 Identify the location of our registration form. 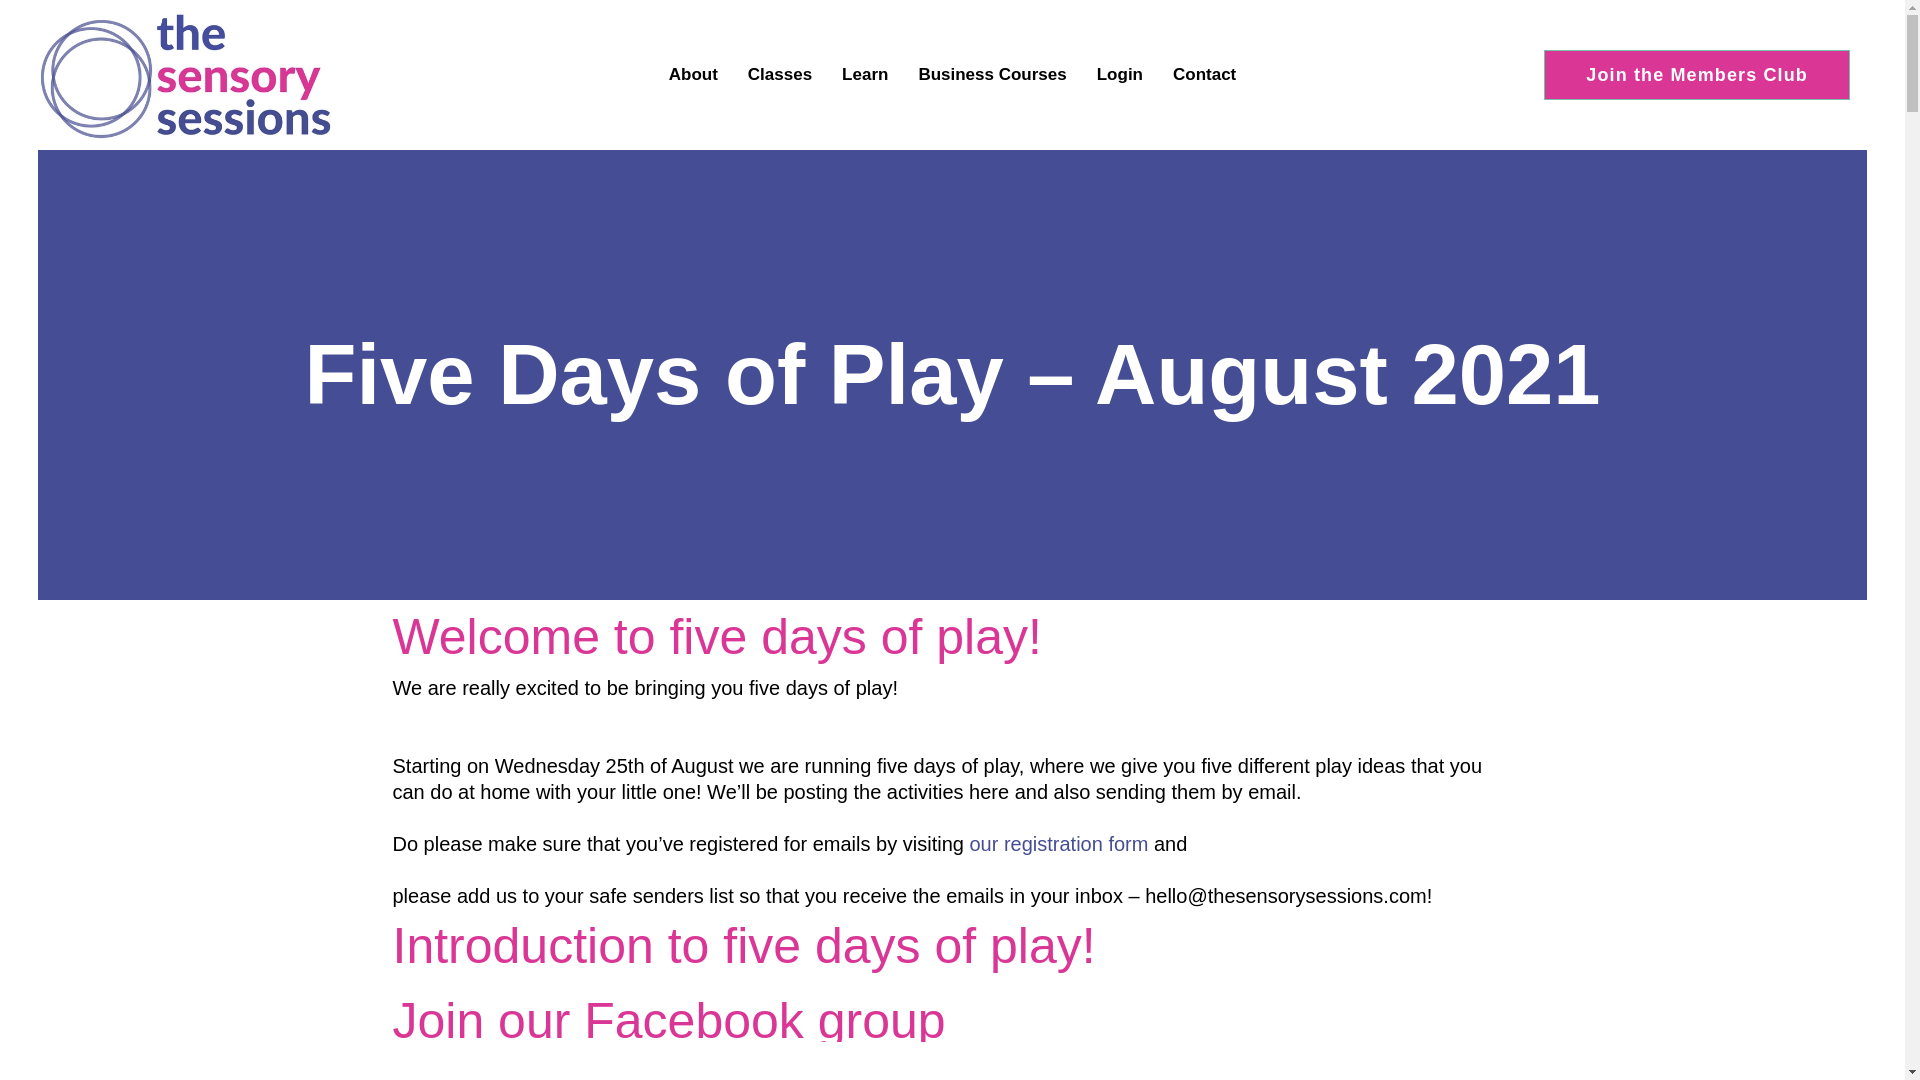
(1058, 844).